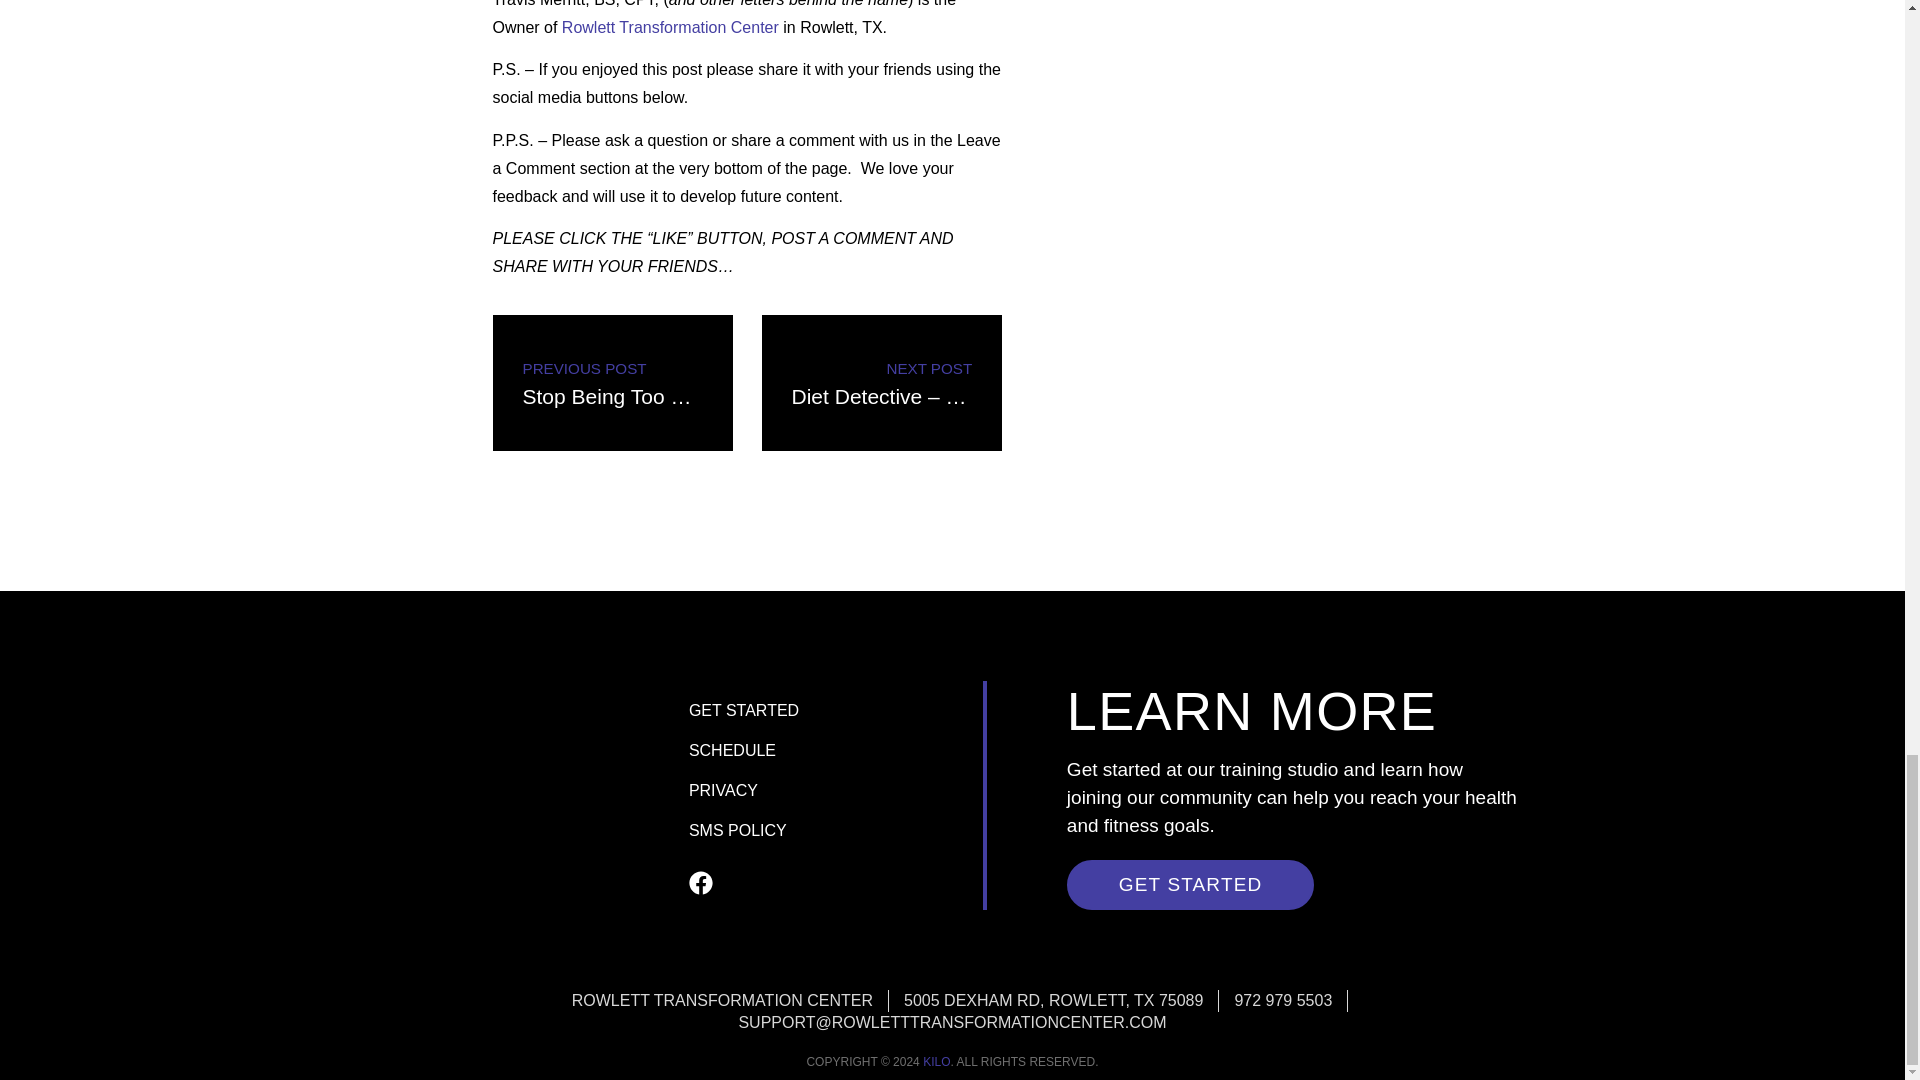 Image resolution: width=1920 pixels, height=1080 pixels. I want to click on PRIVACY, so click(831, 791).